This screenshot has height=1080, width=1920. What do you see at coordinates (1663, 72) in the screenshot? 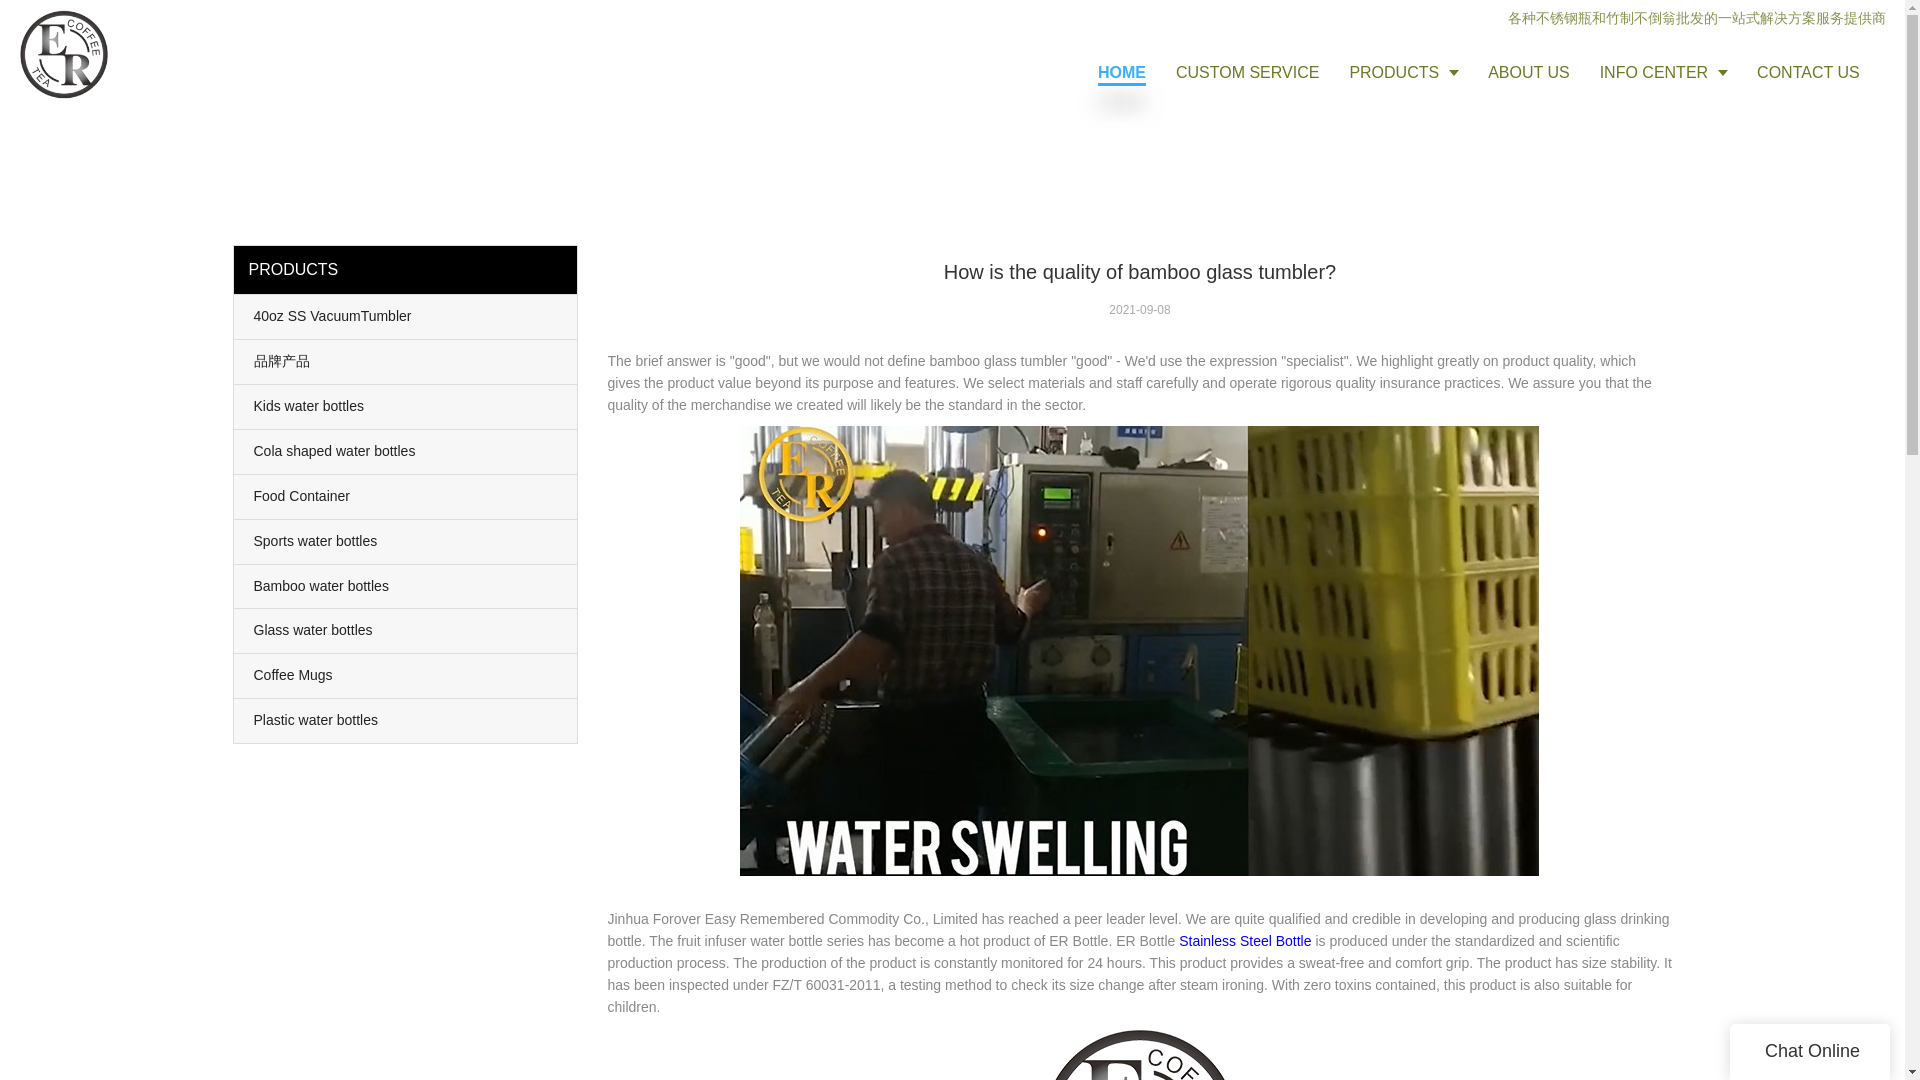
I see `INFO CENTER` at bounding box center [1663, 72].